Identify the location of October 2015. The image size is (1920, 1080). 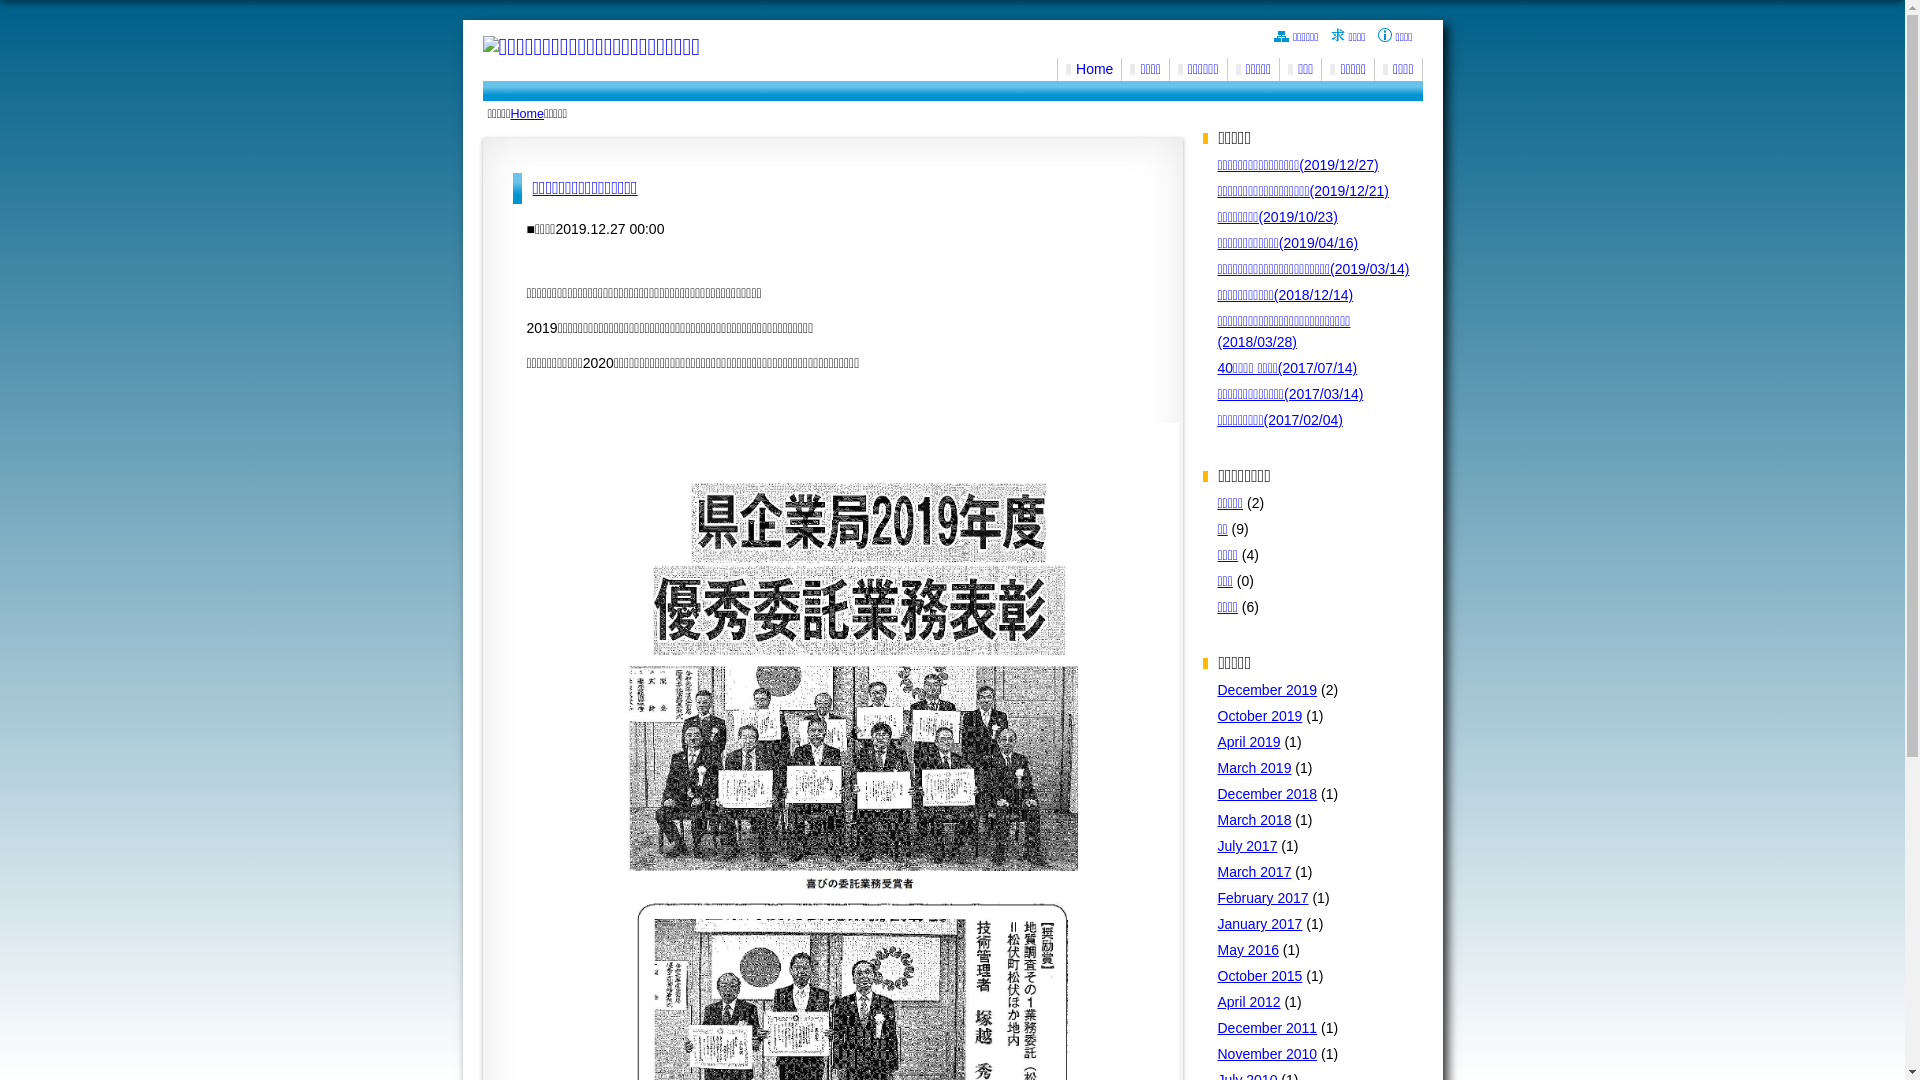
(1260, 976).